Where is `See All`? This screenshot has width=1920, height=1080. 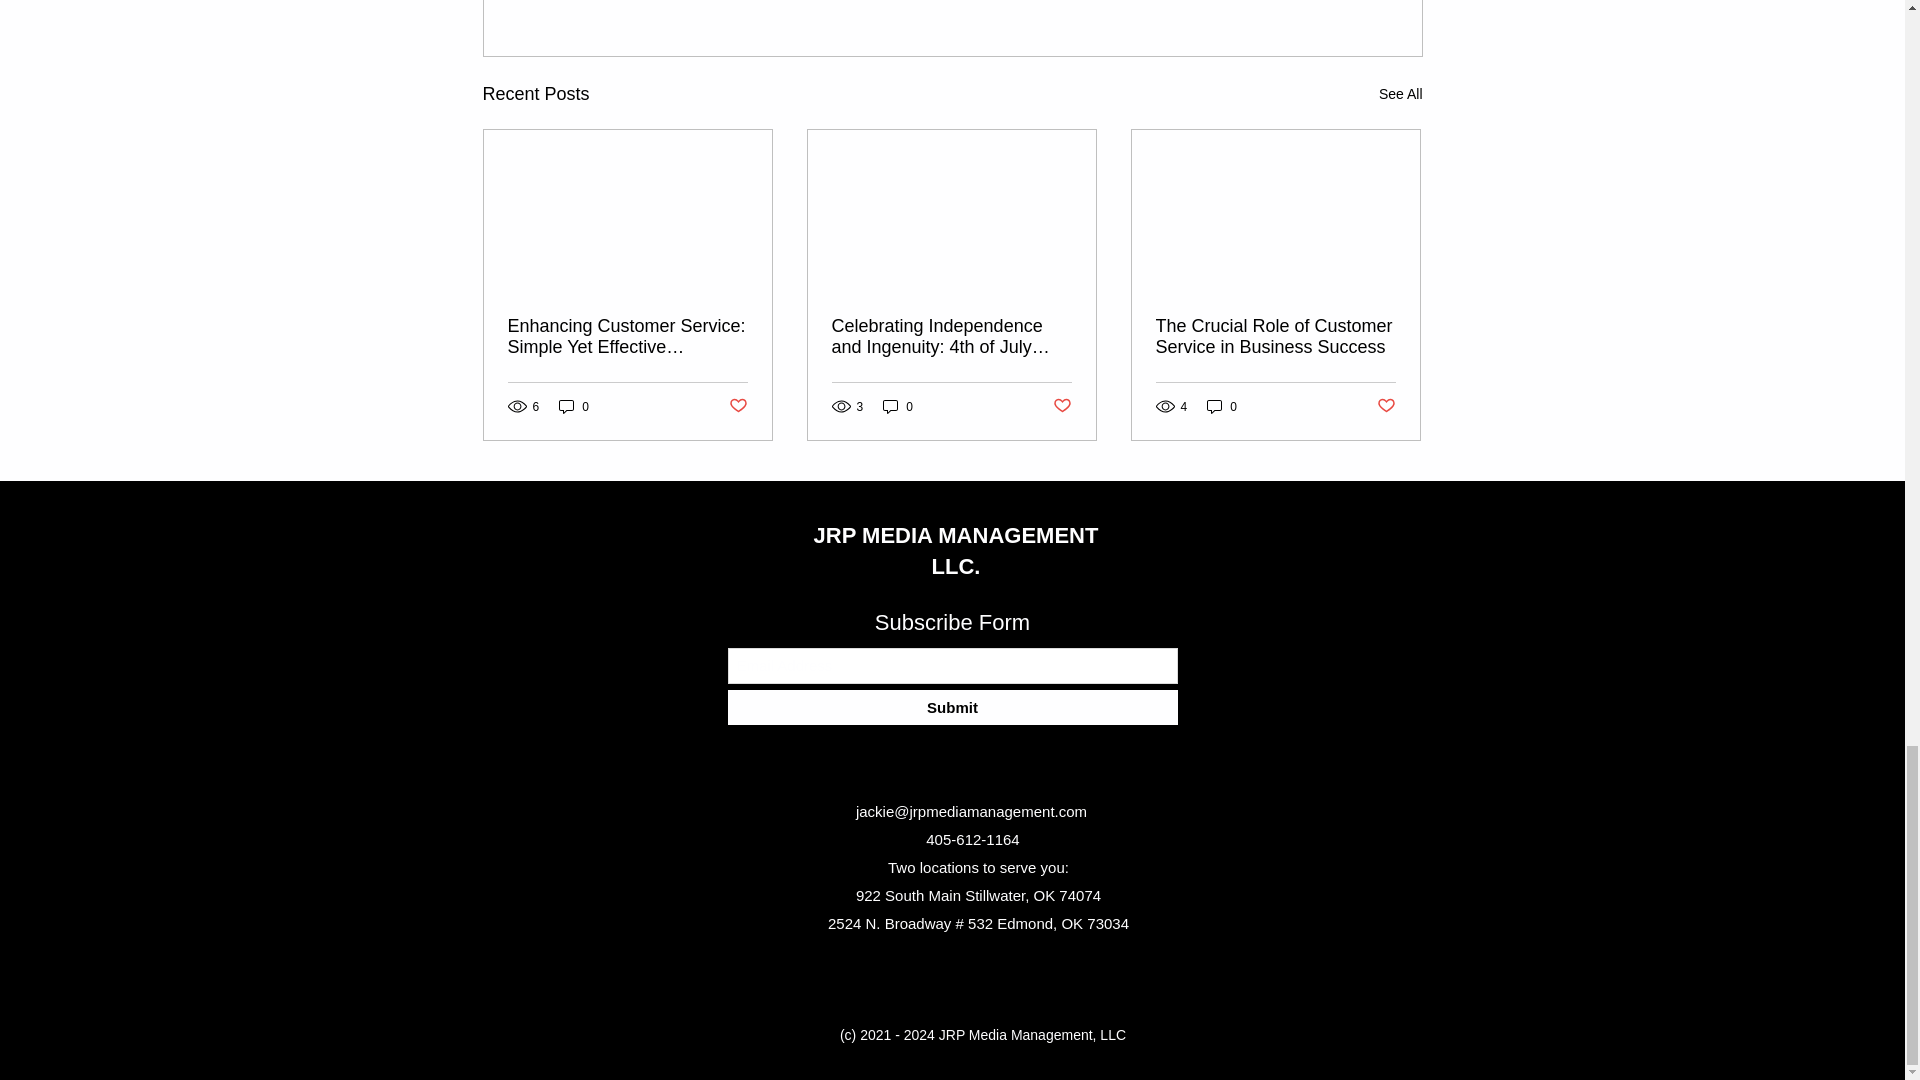 See All is located at coordinates (1400, 94).